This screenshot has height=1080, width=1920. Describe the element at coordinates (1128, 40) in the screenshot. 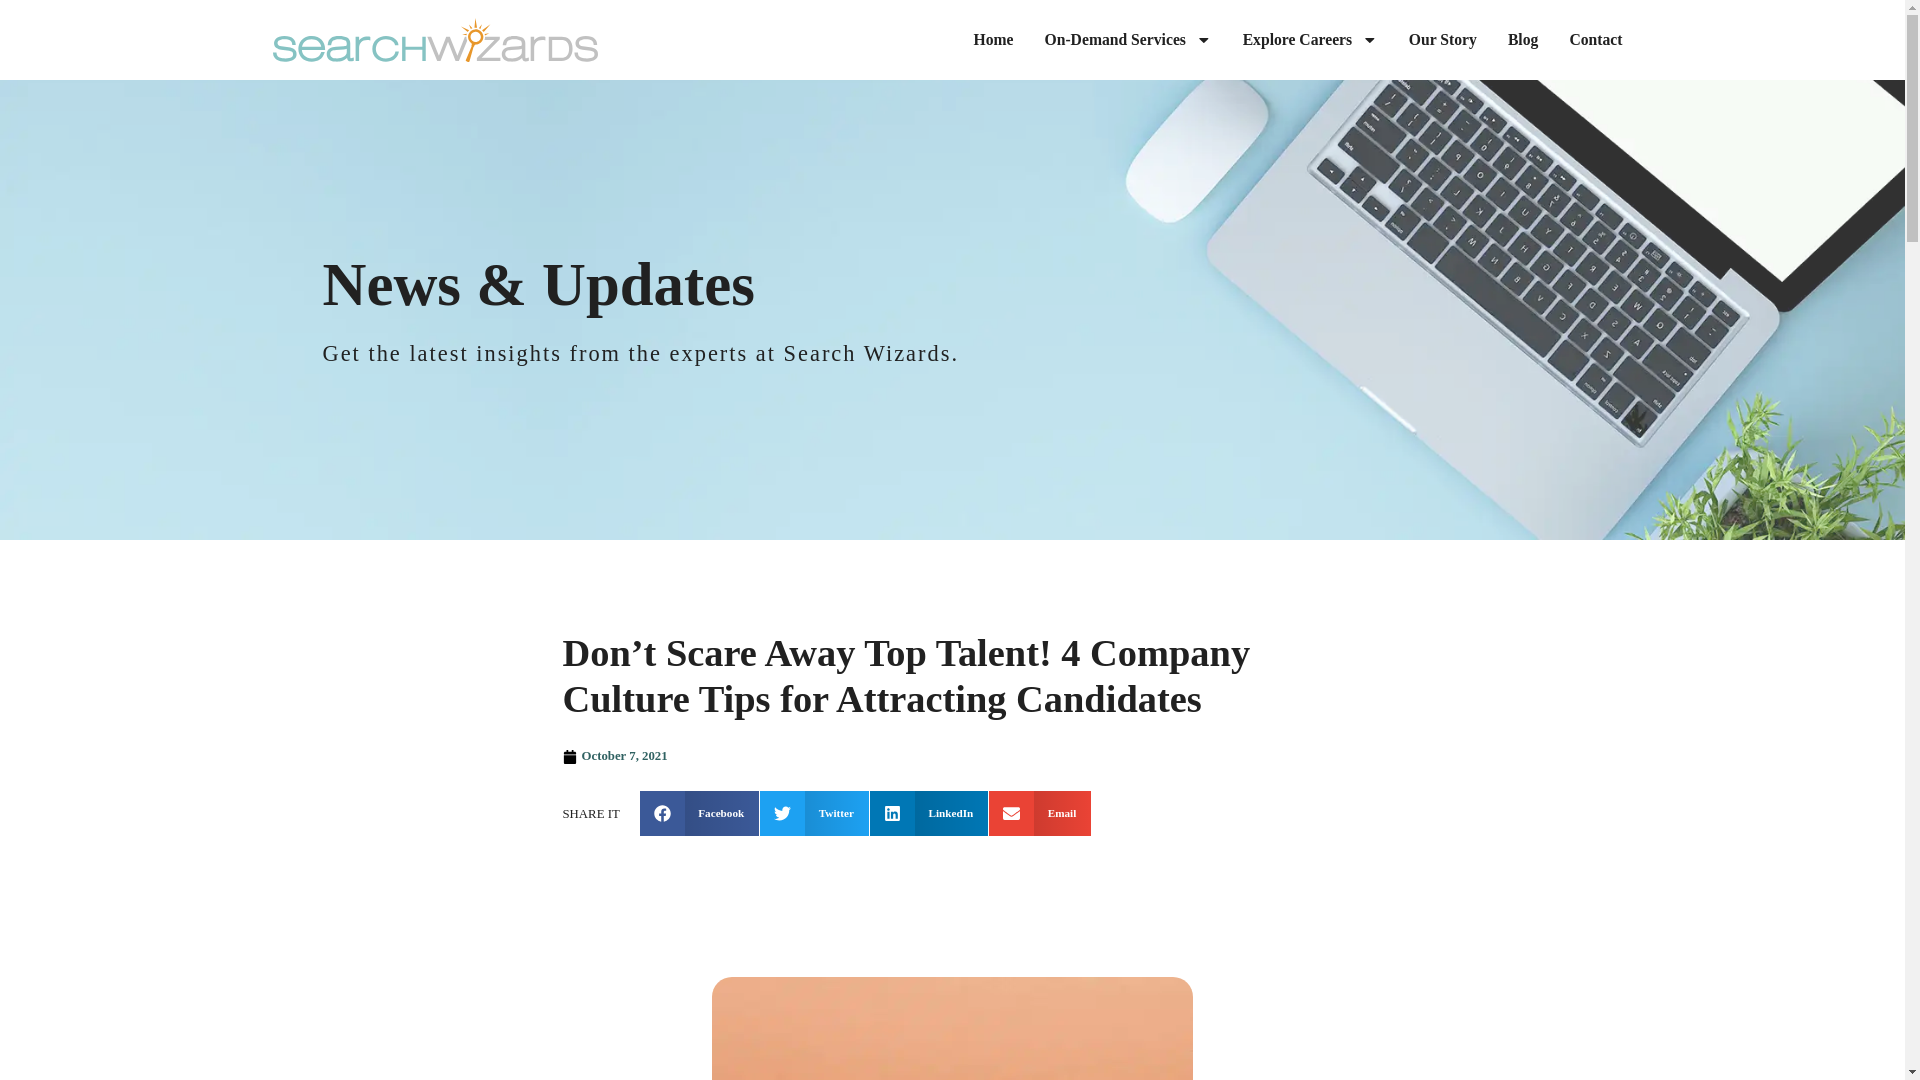

I see `On-Demand Services` at that location.